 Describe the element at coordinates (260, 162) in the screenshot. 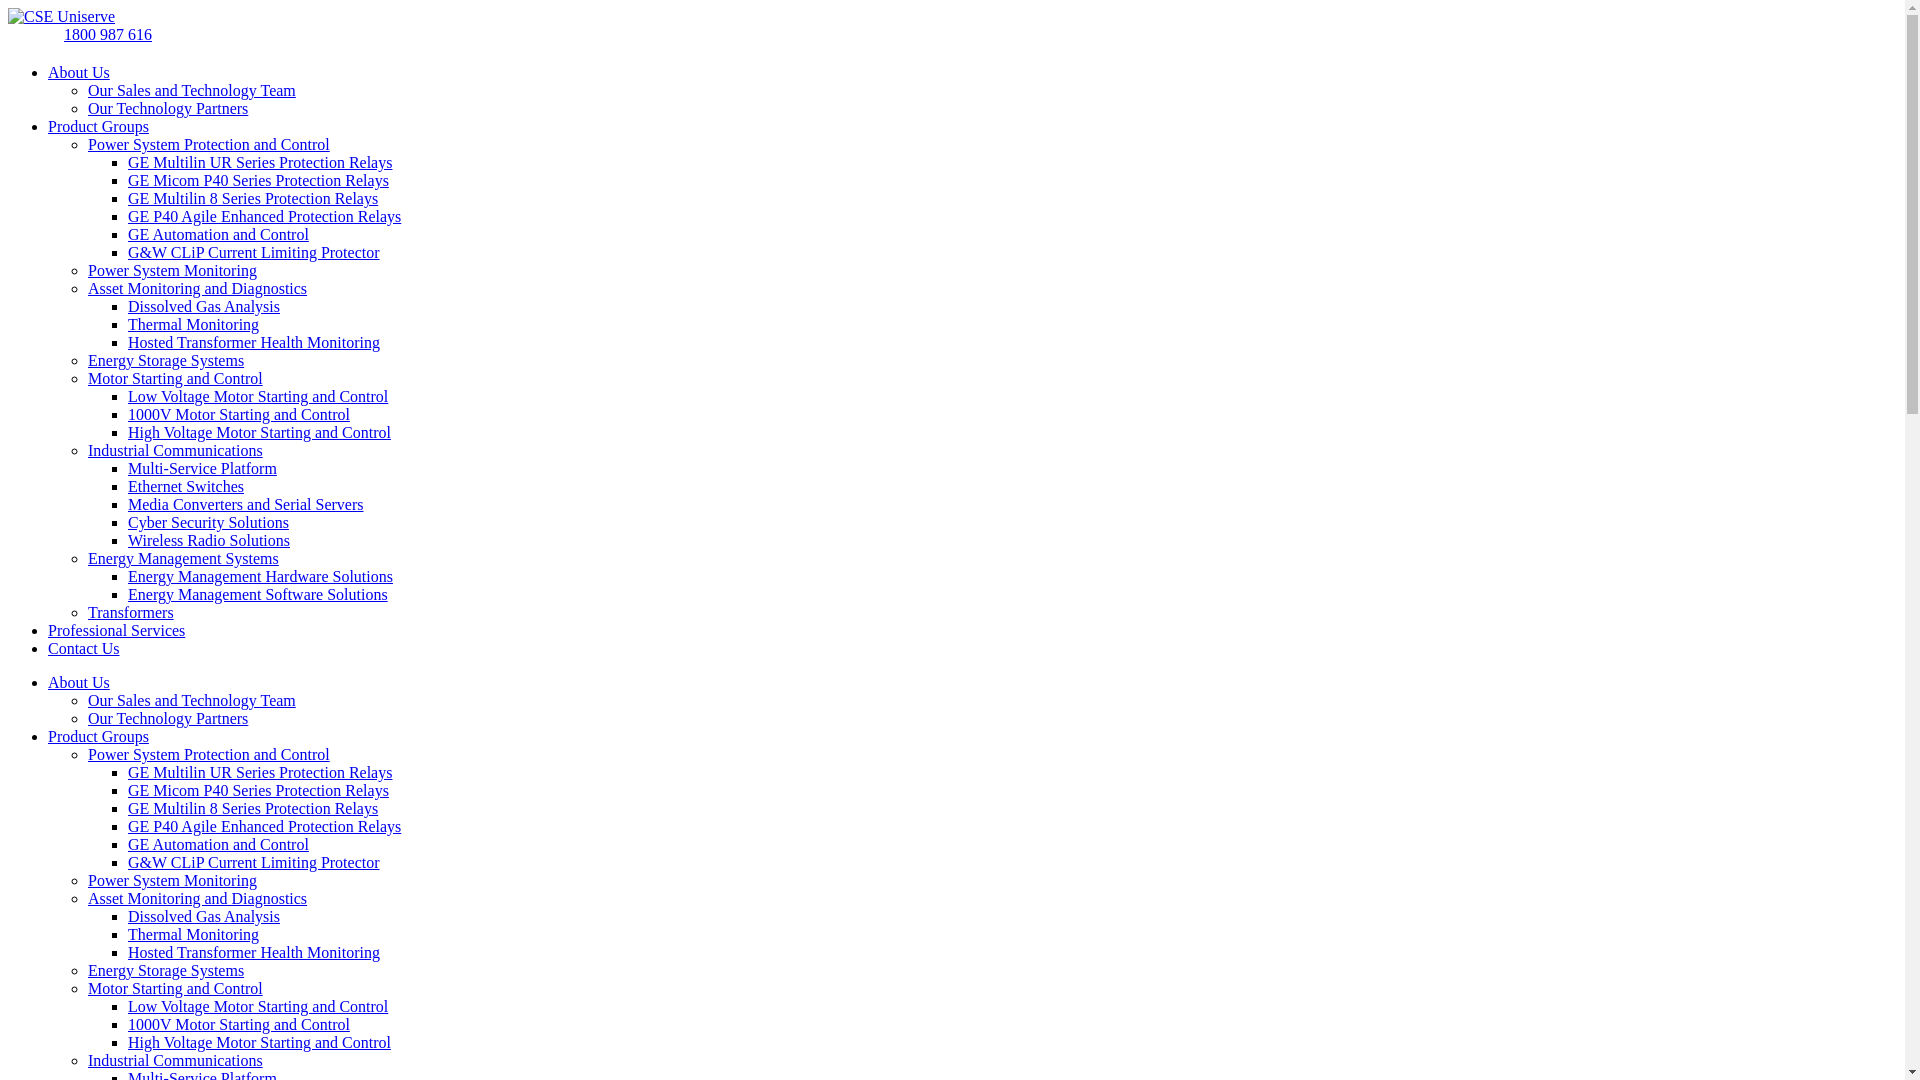

I see `GE Multilin UR Series Protection Relays` at that location.